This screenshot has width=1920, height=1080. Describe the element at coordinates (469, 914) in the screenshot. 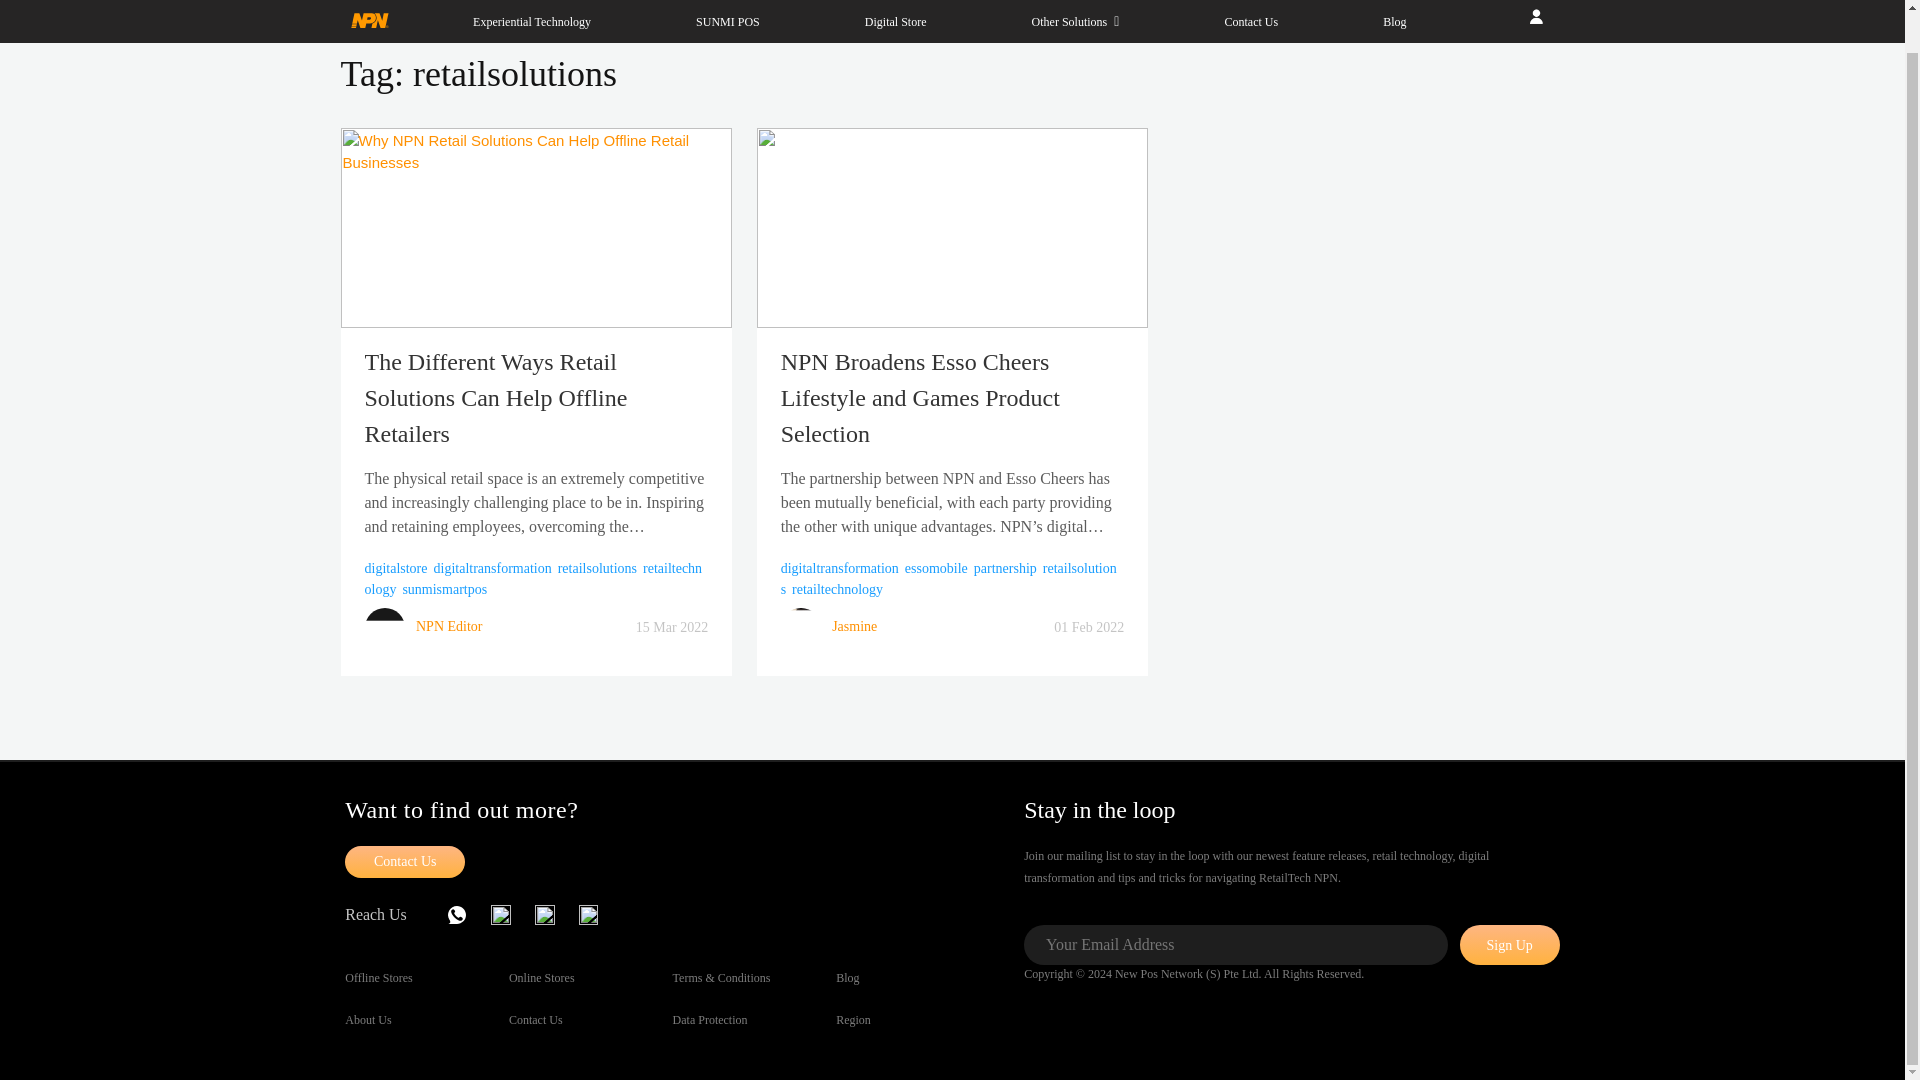

I see `whatsapp` at that location.